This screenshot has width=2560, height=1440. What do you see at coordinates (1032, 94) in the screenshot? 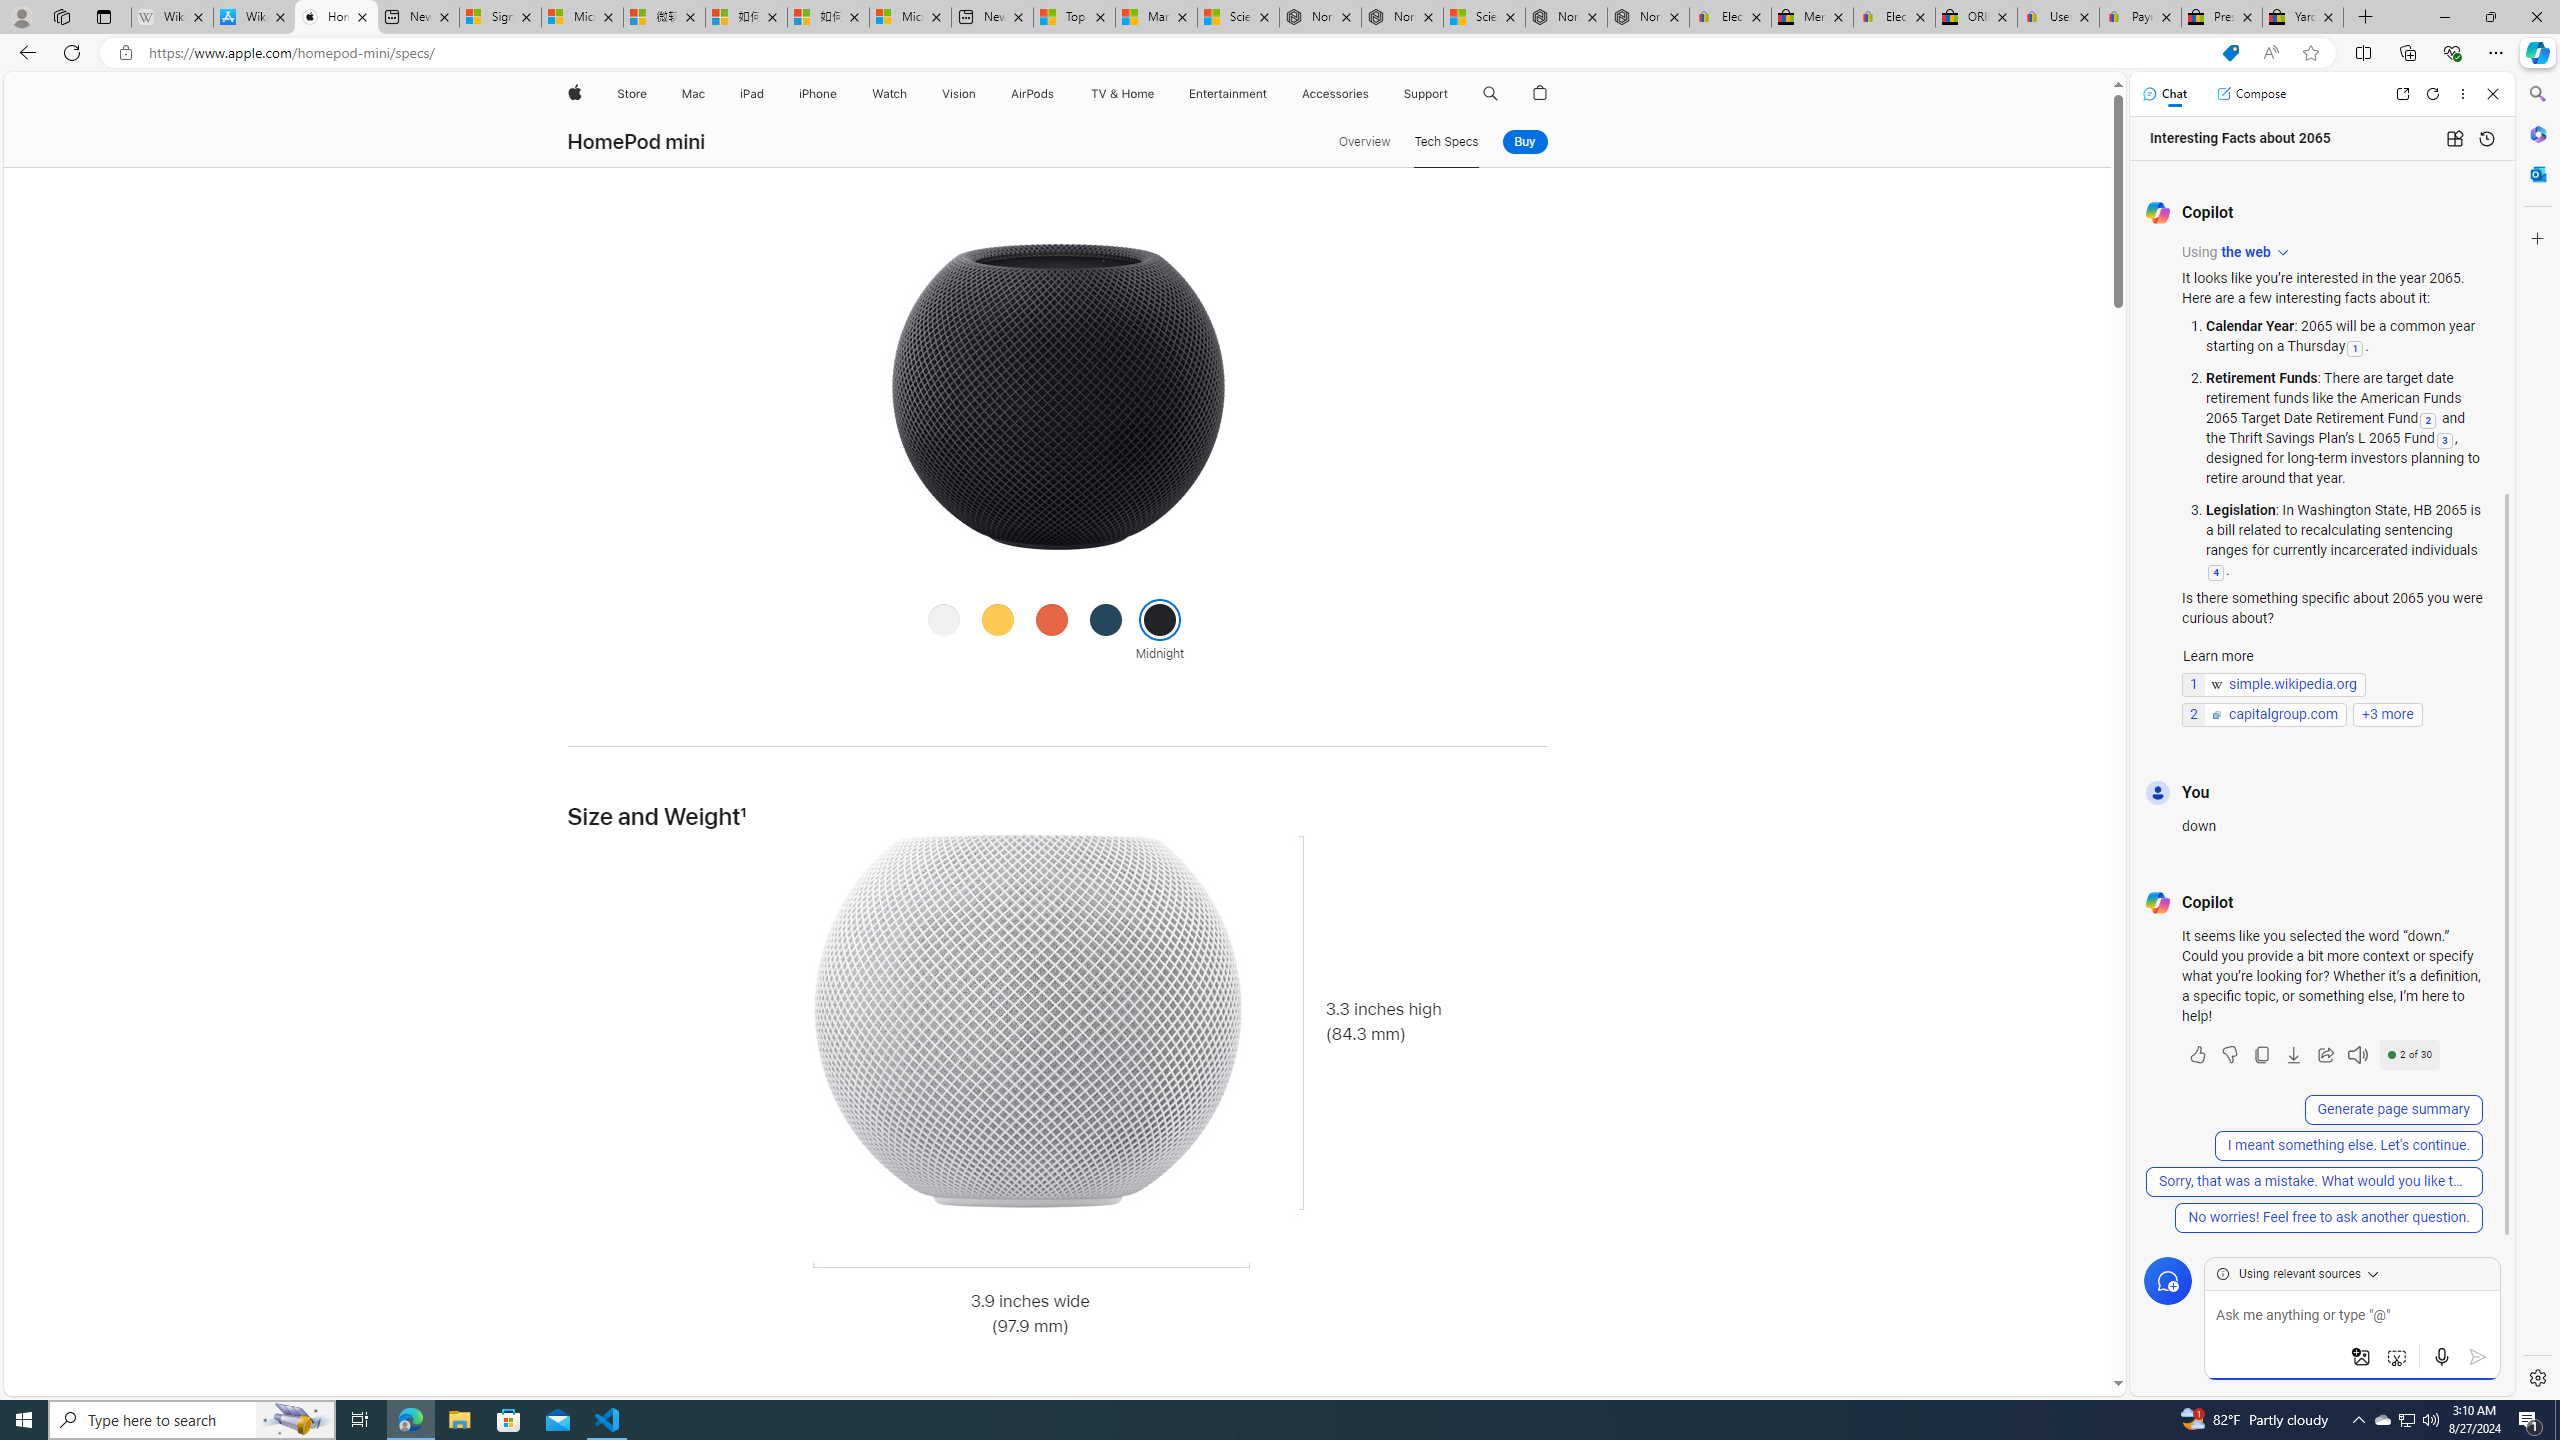
I see `AirPods` at bounding box center [1032, 94].